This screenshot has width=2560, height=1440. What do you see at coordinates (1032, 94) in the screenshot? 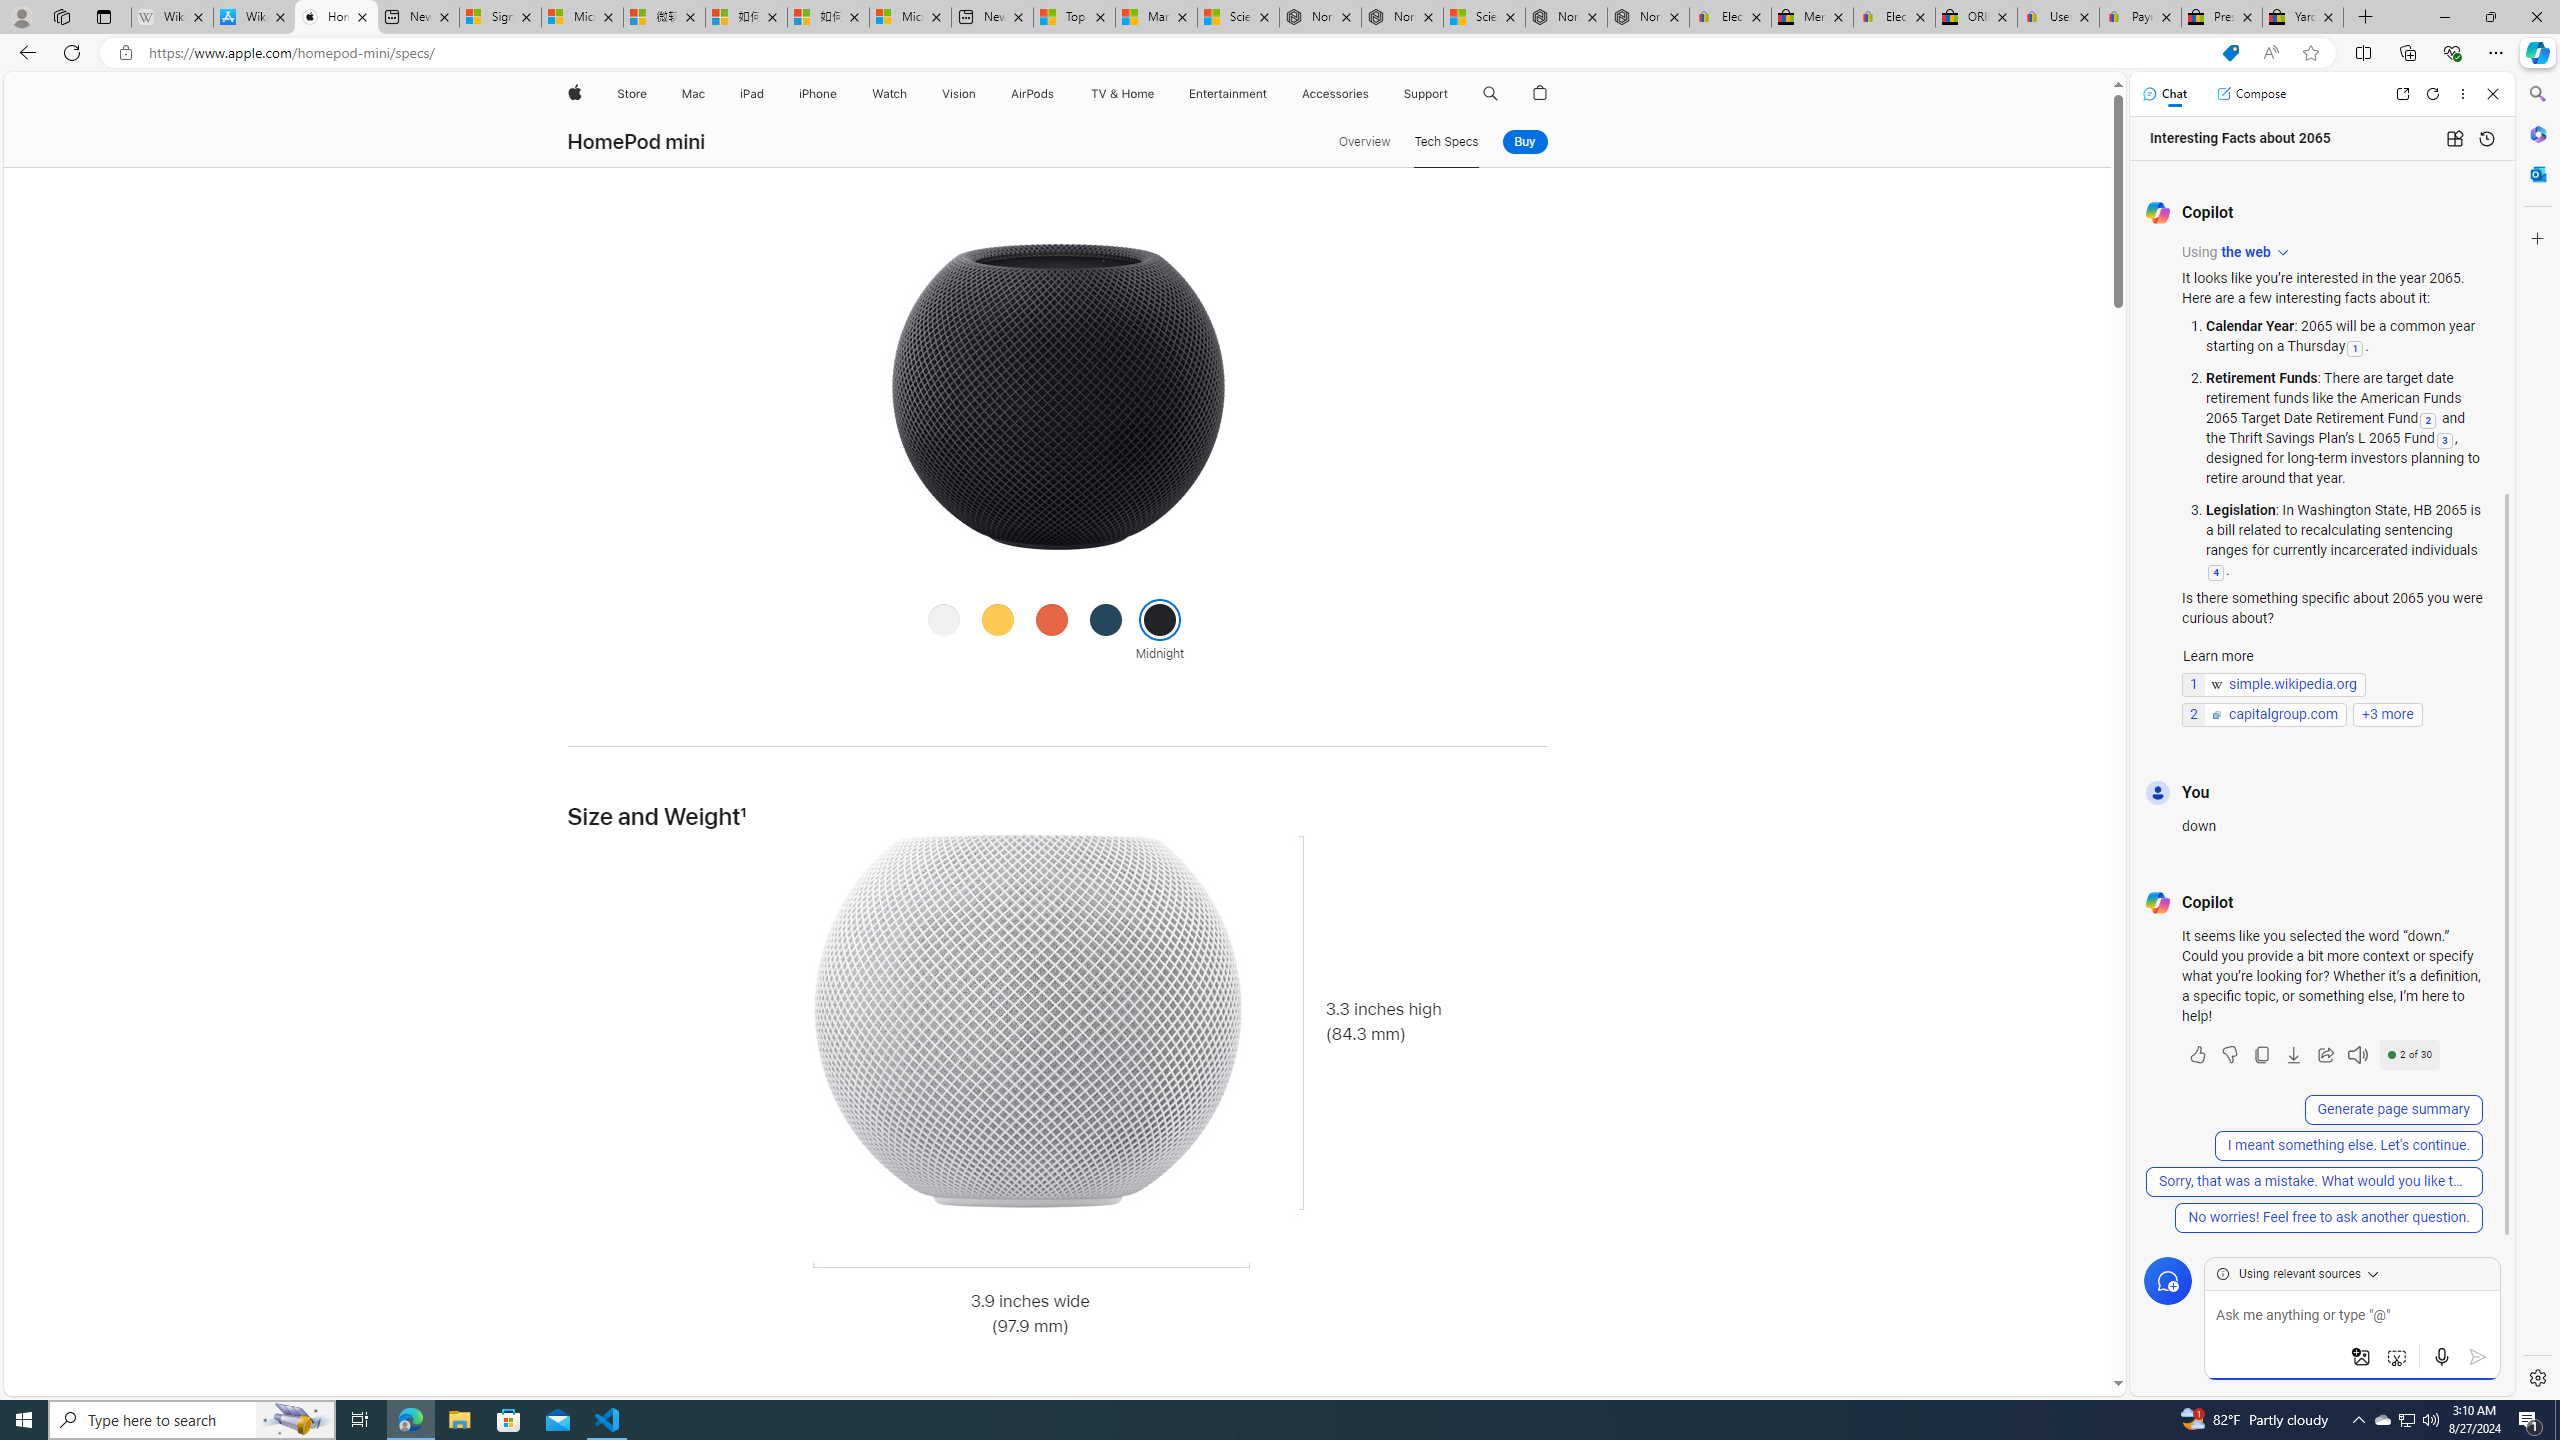
I see `AirPods` at bounding box center [1032, 94].